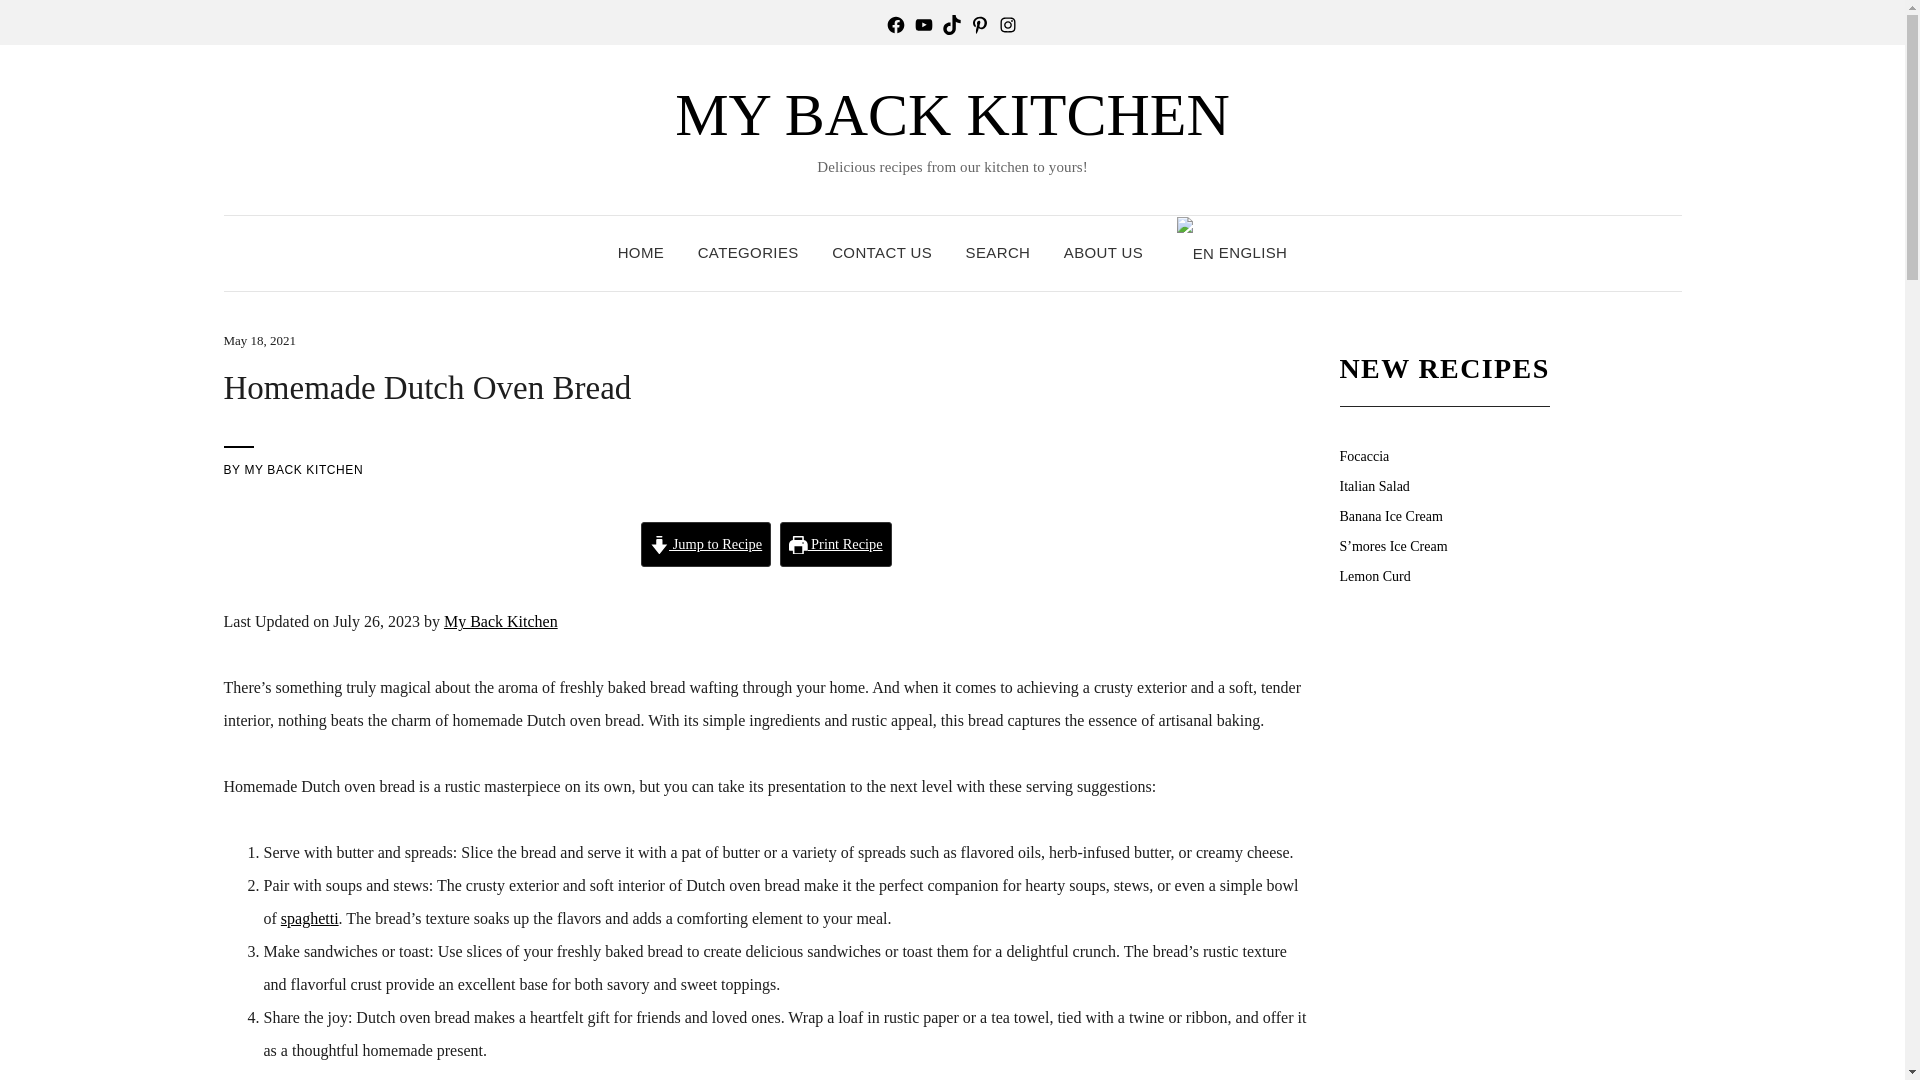  I want to click on Facebook, so click(896, 24).